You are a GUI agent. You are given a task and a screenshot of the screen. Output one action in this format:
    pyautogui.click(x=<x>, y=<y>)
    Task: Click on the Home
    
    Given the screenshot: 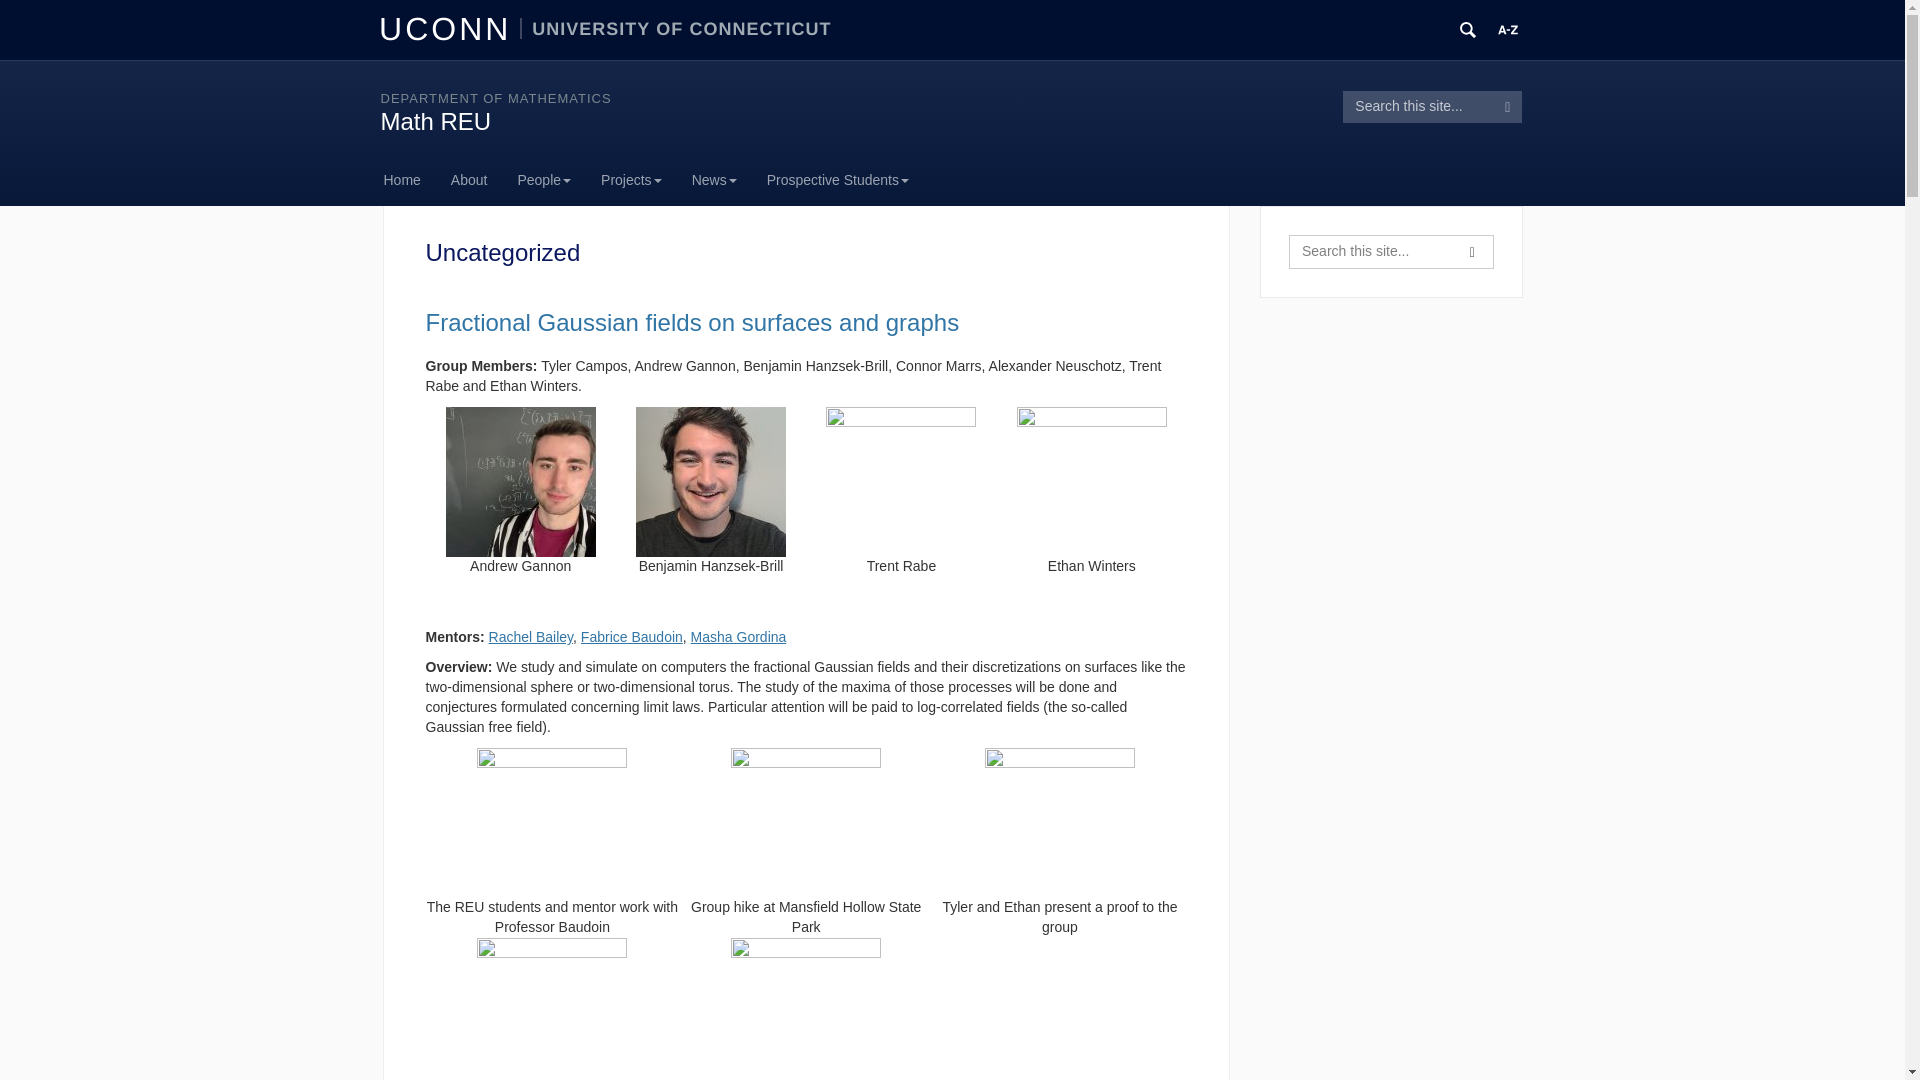 What is the action you would take?
    pyautogui.click(x=410, y=180)
    